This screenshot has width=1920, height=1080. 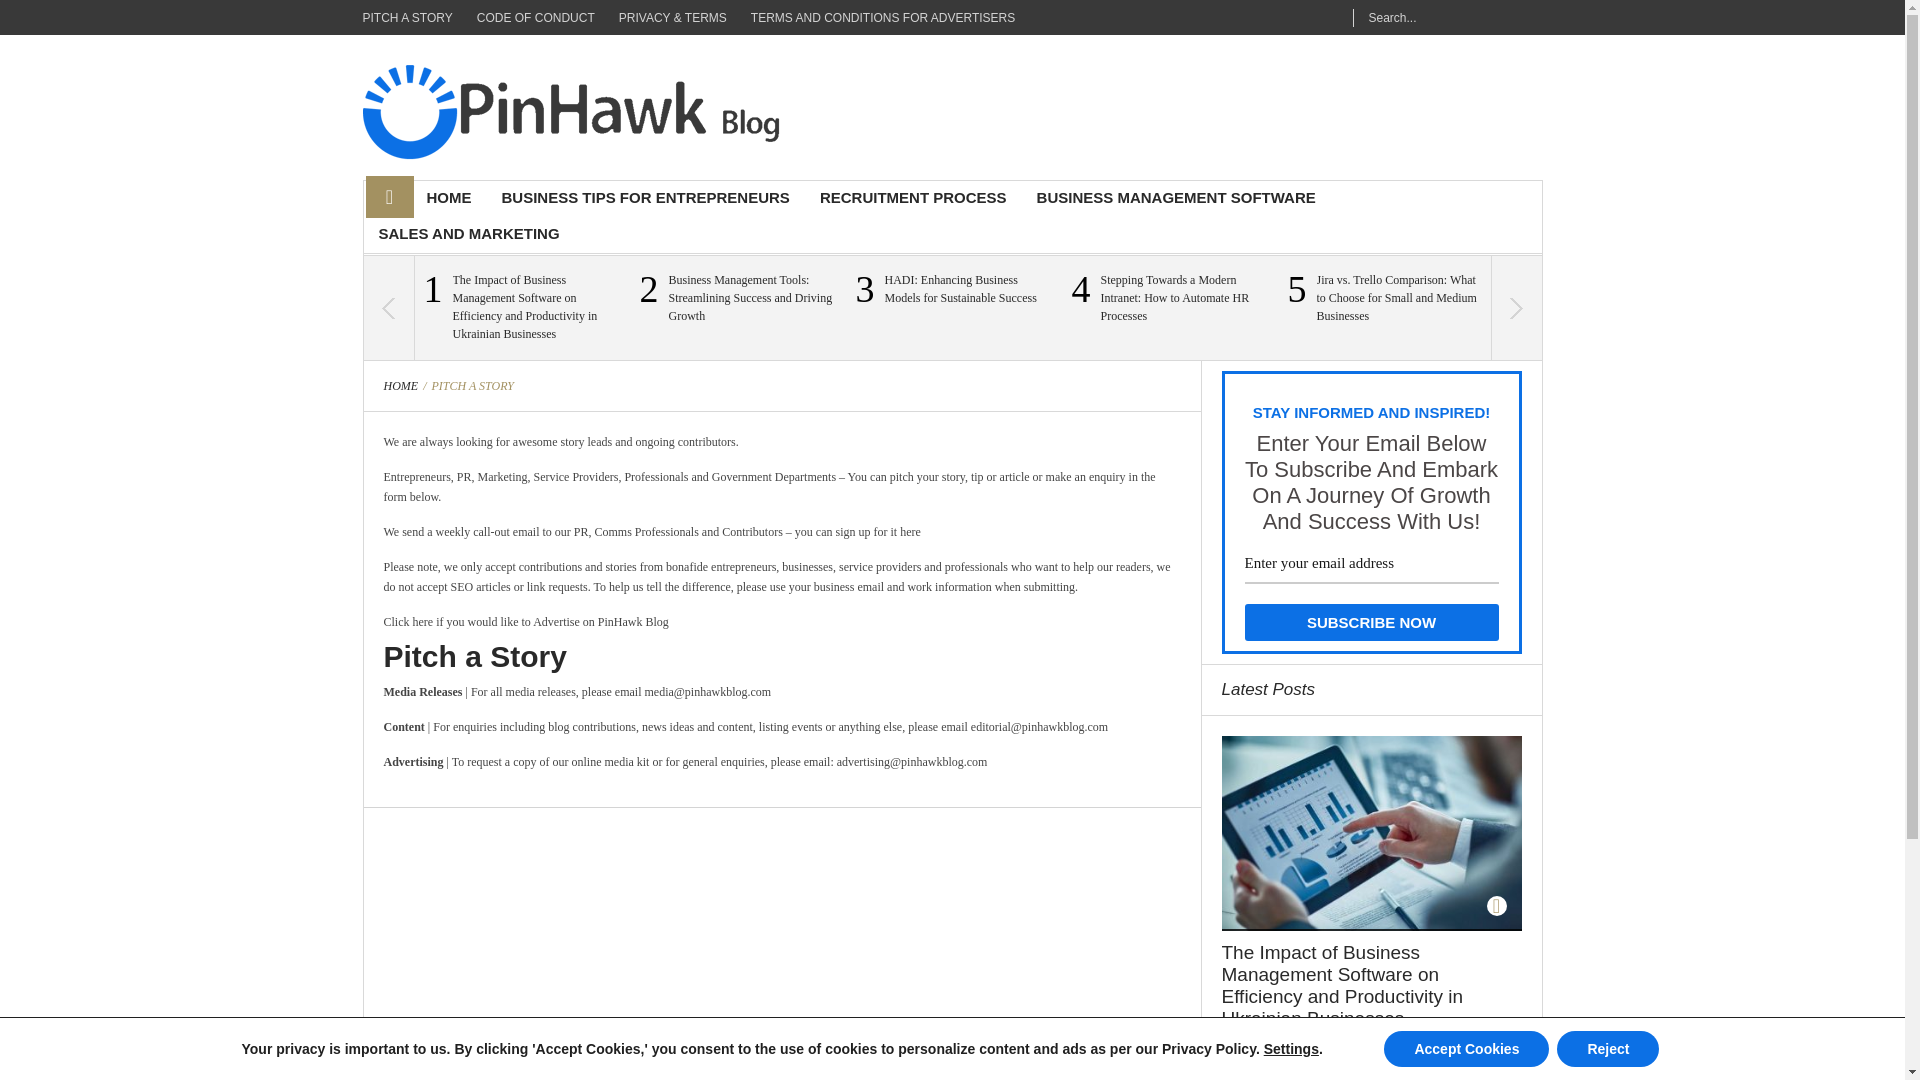 I want to click on BUSINESS TIPS FOR ENTREPRENEURS, so click(x=644, y=199).